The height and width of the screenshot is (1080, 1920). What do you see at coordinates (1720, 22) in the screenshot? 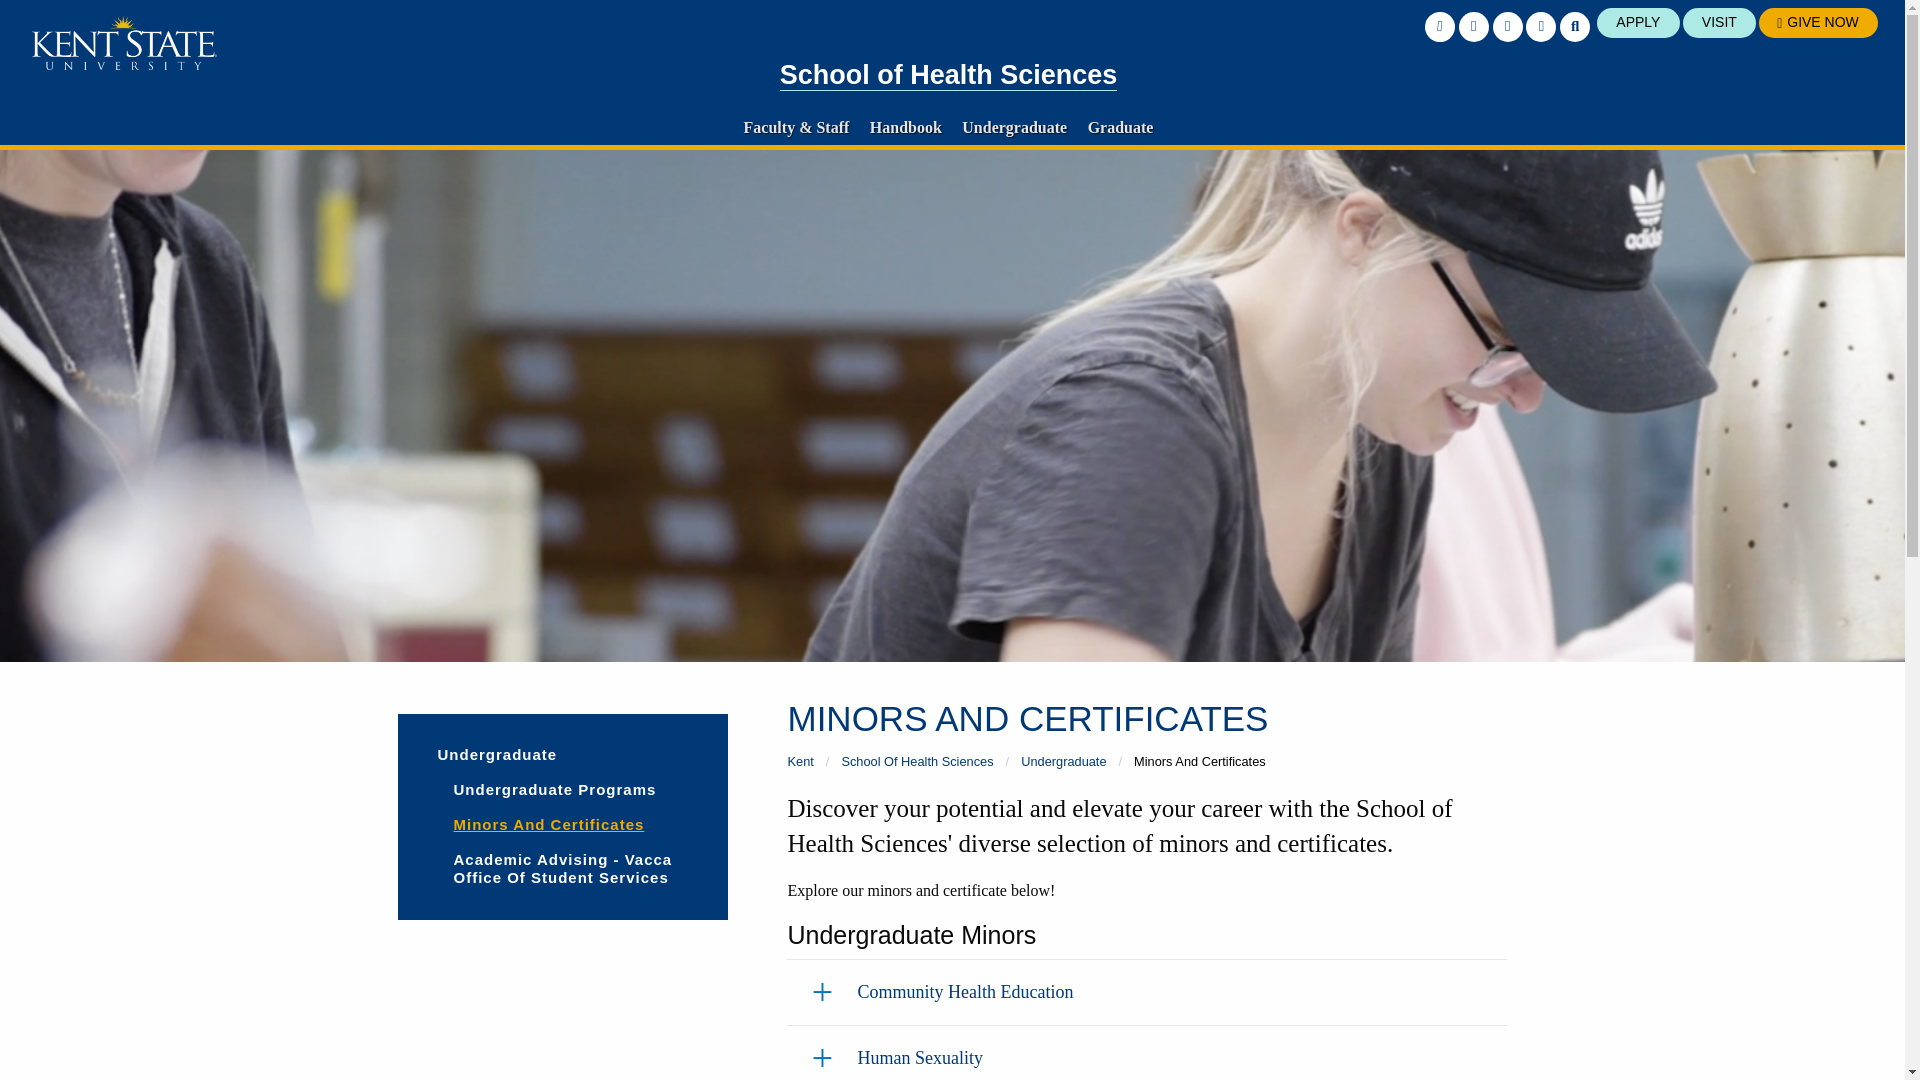
I see `VISIT` at bounding box center [1720, 22].